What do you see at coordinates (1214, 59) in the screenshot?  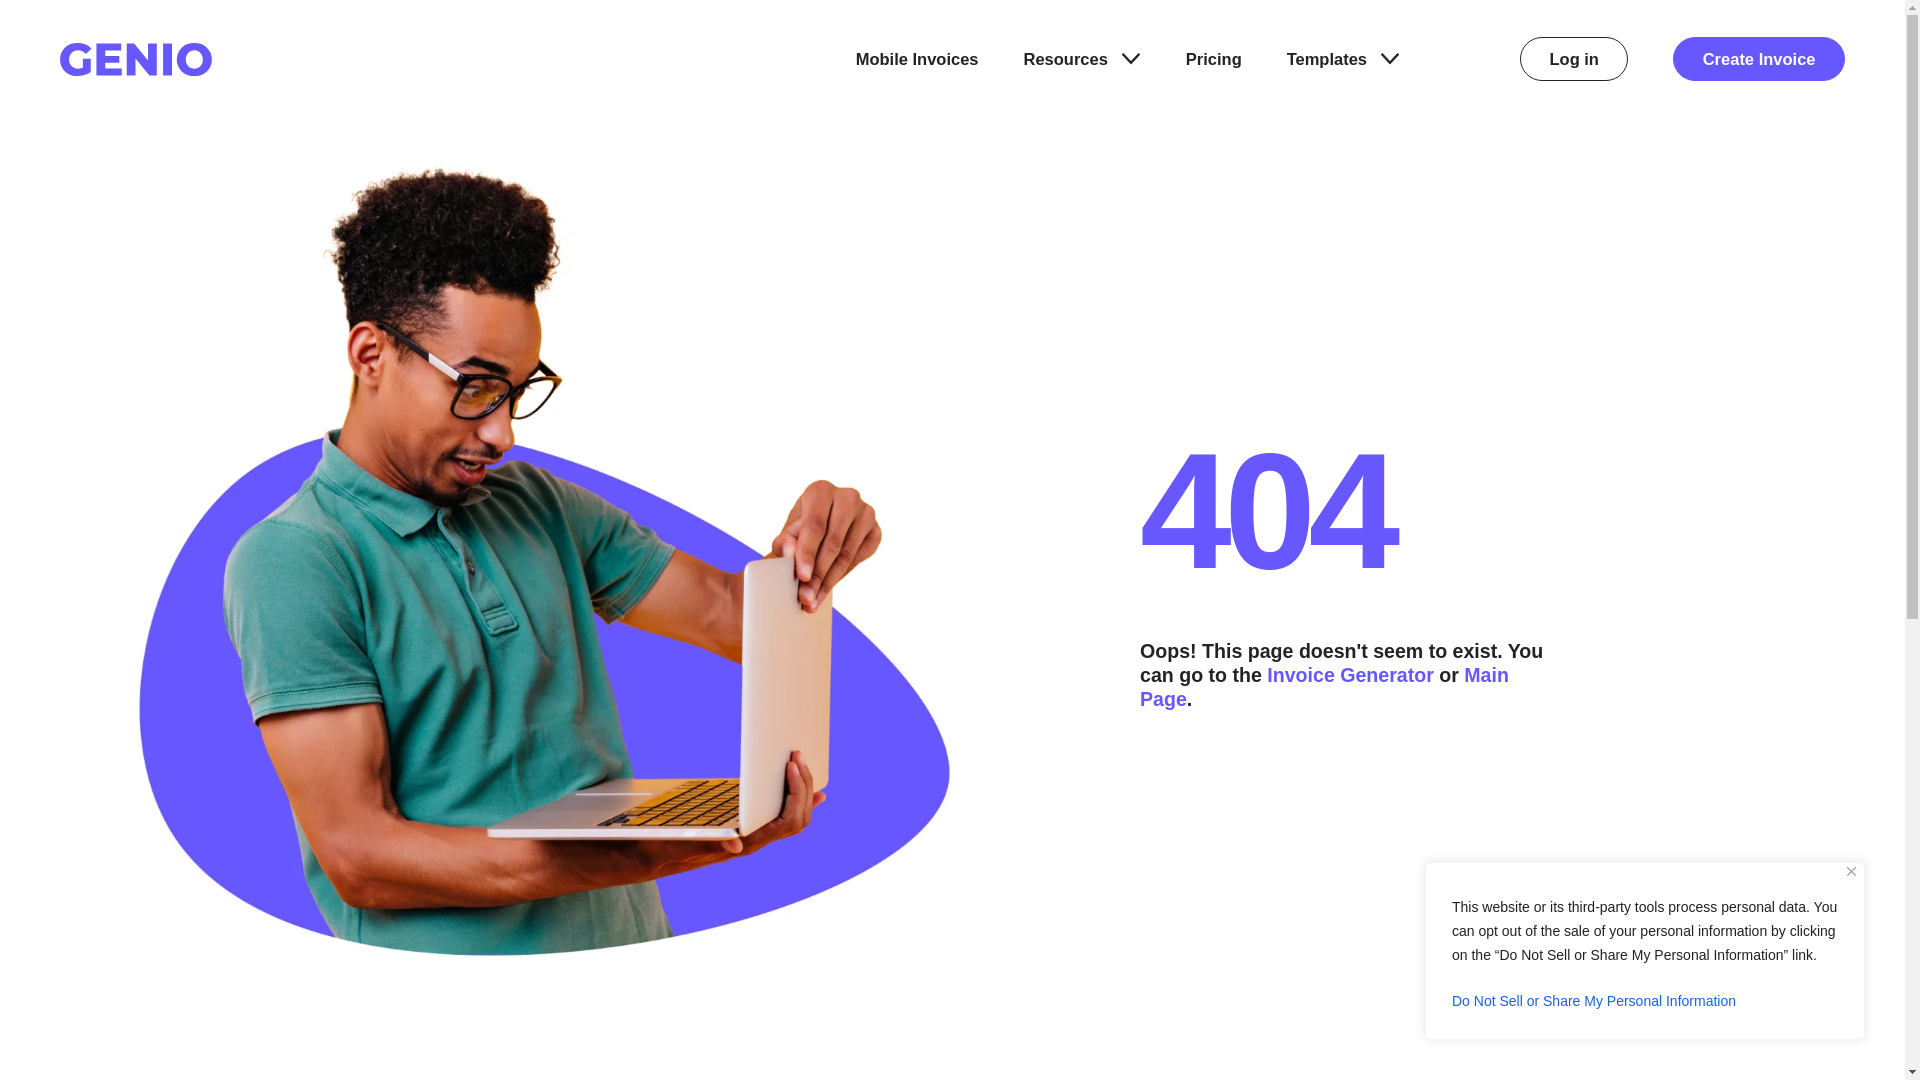 I see `Pricing` at bounding box center [1214, 59].